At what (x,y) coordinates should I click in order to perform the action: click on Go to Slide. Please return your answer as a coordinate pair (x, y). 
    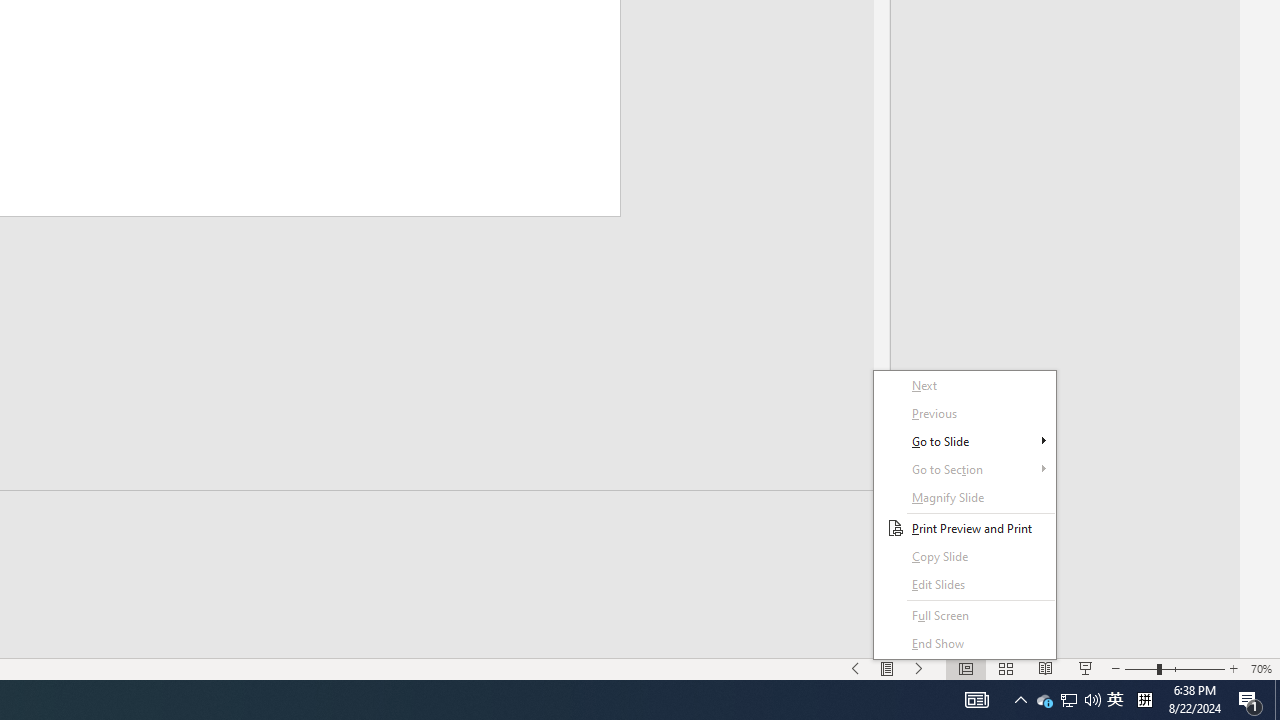
    Looking at the image, I should click on (964, 441).